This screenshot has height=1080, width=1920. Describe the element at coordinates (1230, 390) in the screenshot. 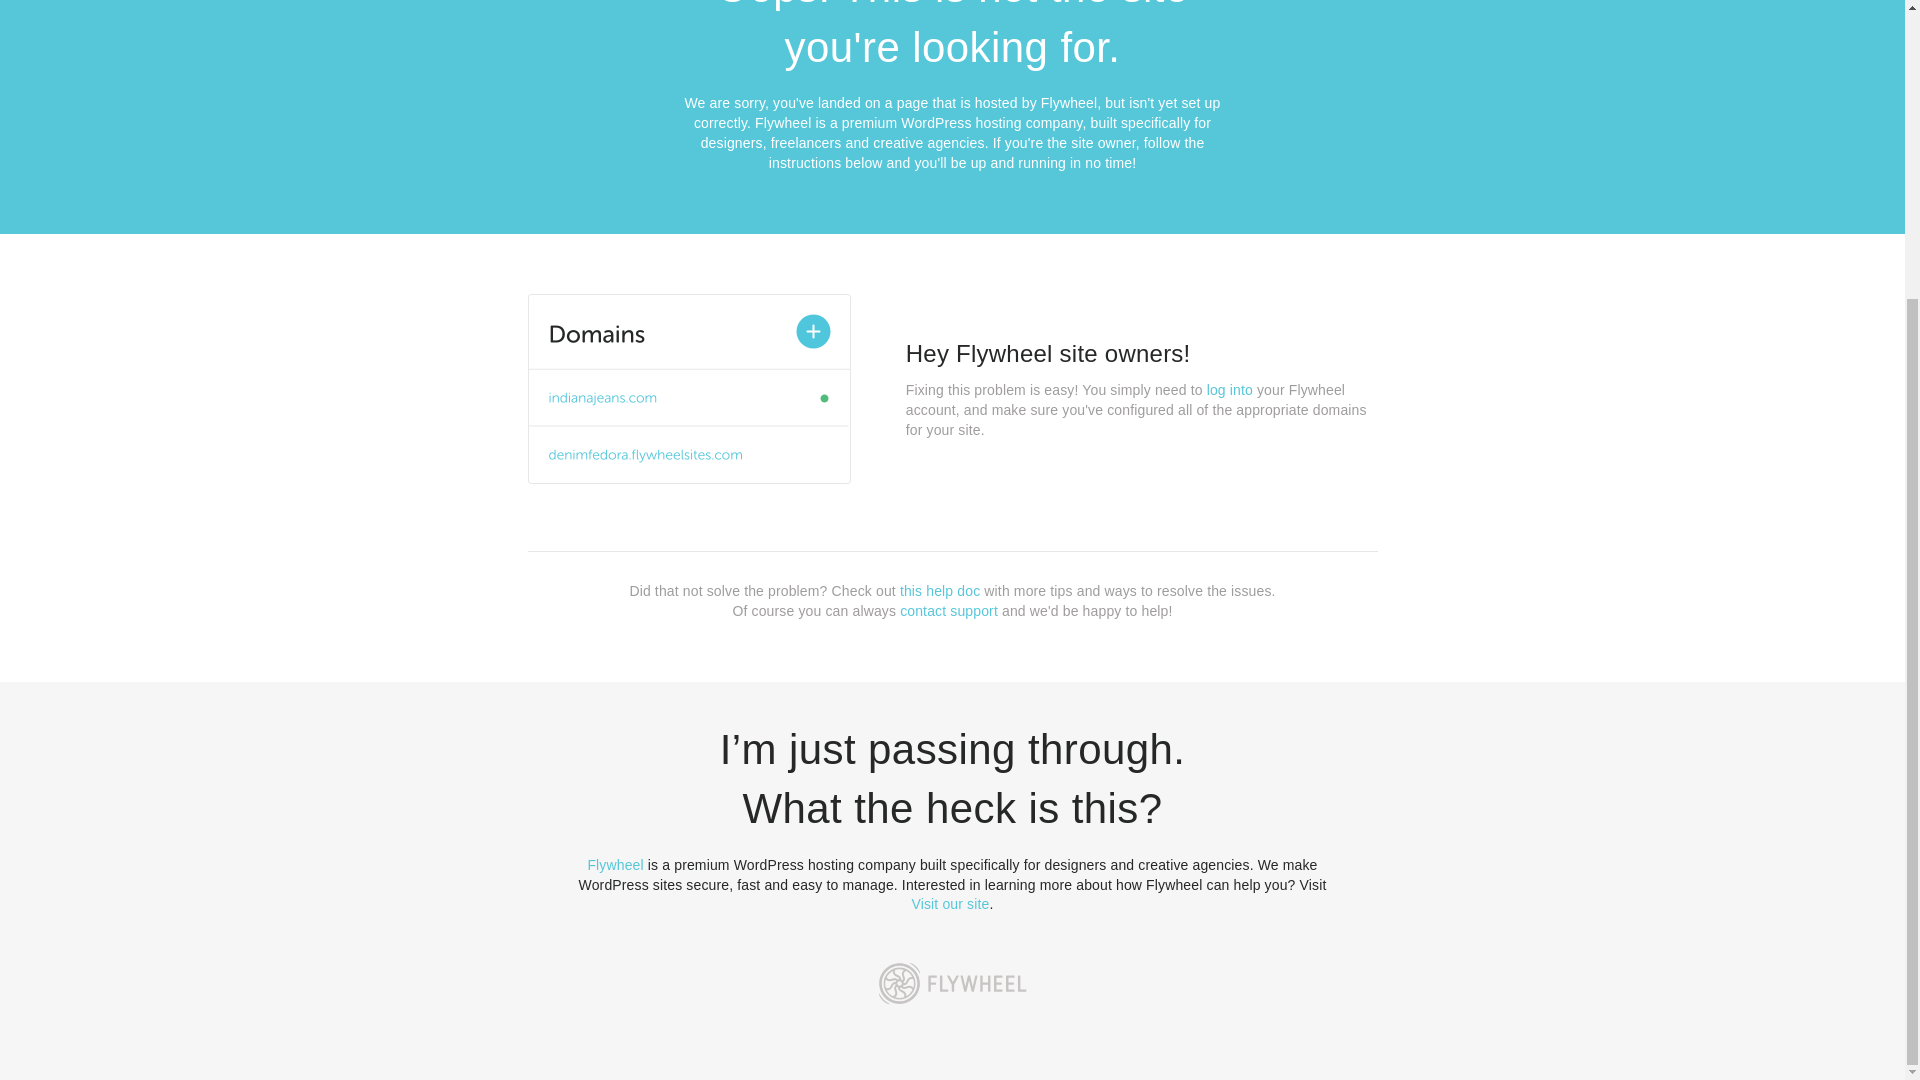

I see `log into` at that location.